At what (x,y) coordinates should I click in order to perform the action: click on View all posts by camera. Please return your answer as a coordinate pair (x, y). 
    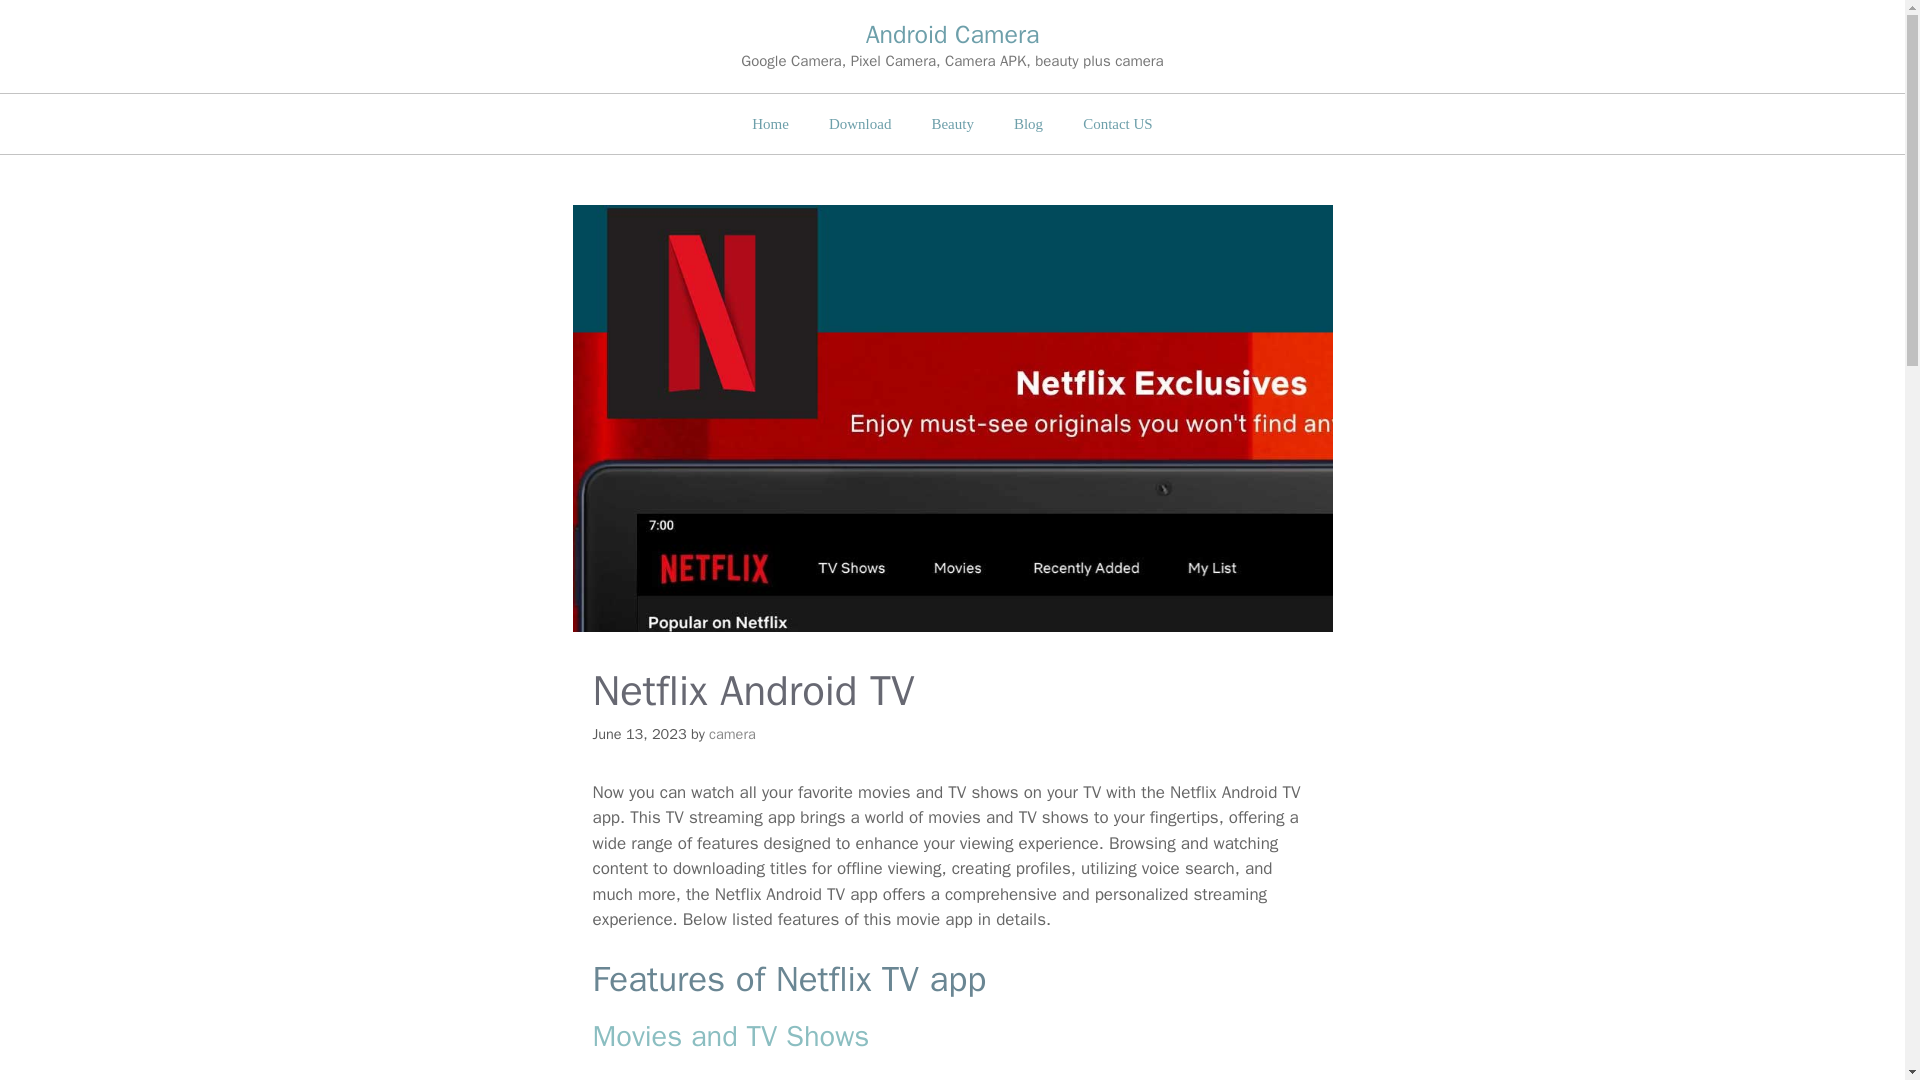
    Looking at the image, I should click on (732, 734).